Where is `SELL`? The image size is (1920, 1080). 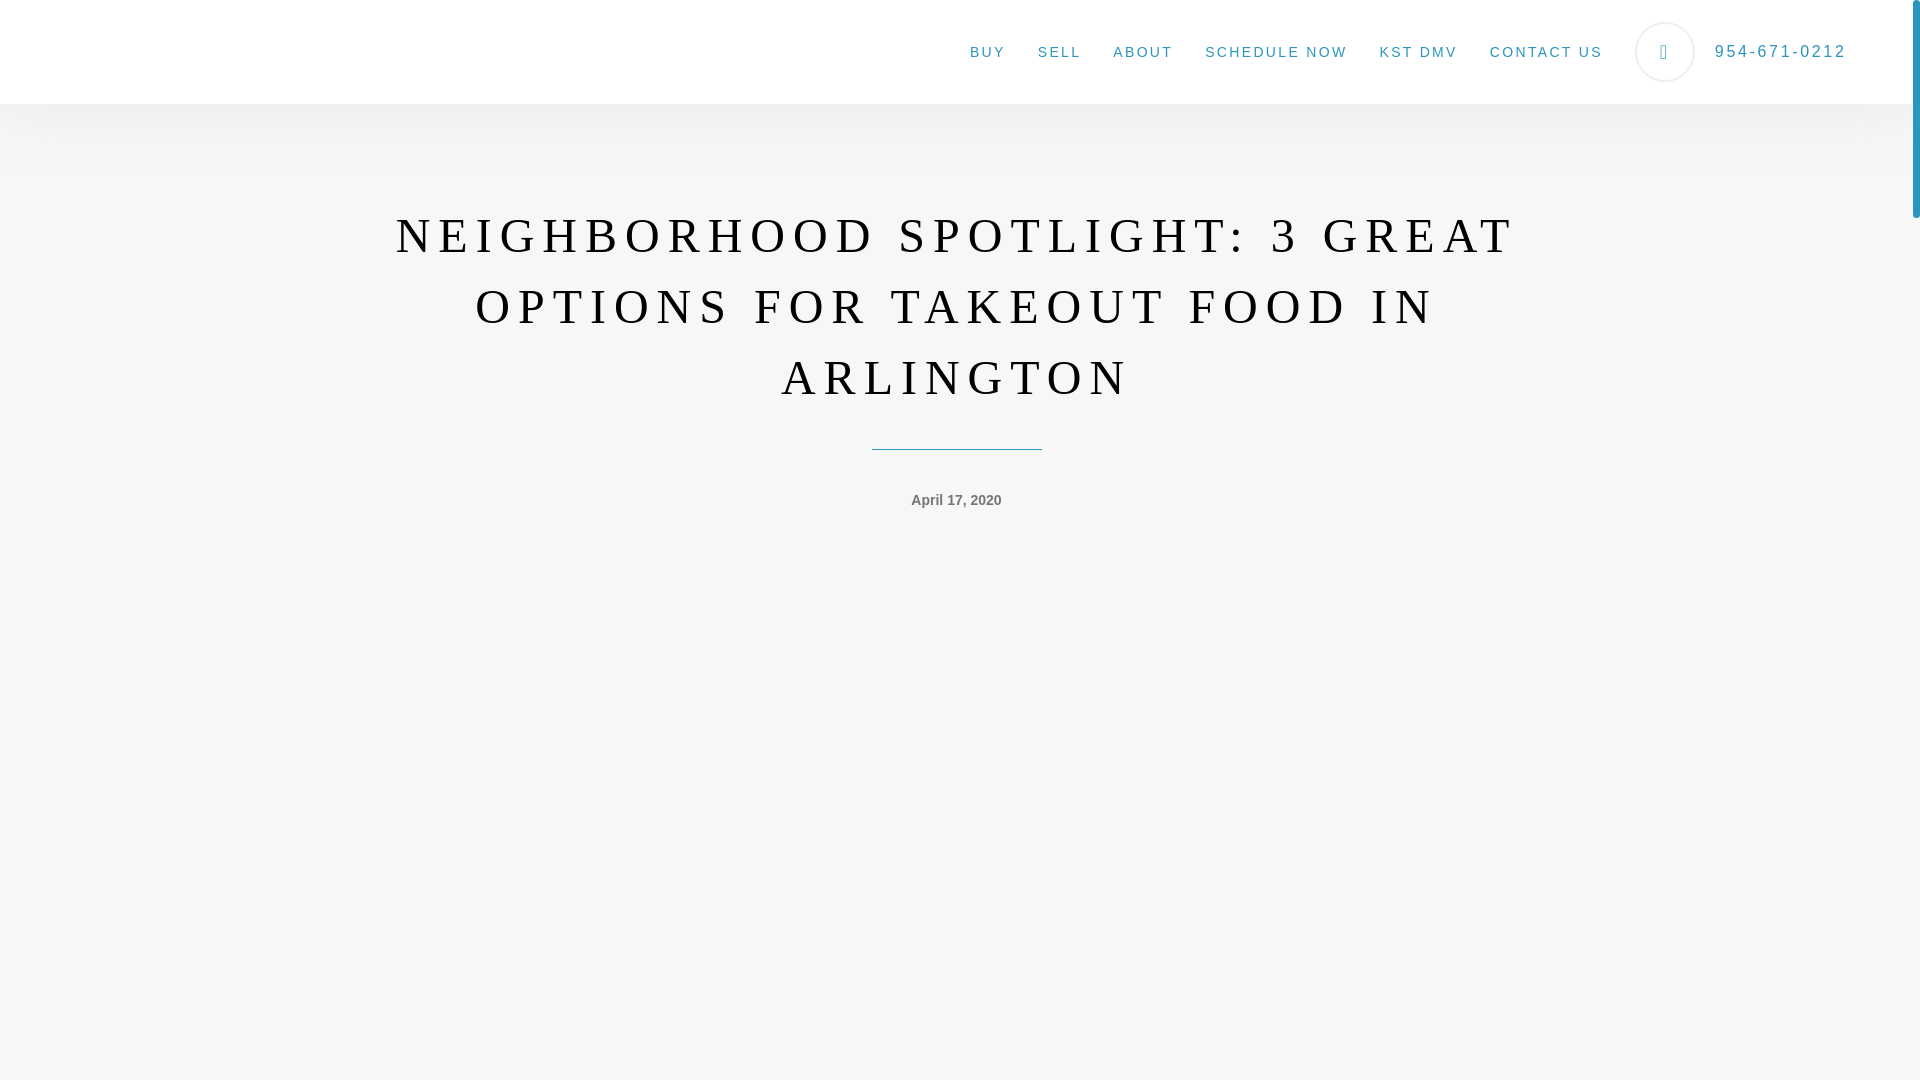 SELL is located at coordinates (1060, 52).